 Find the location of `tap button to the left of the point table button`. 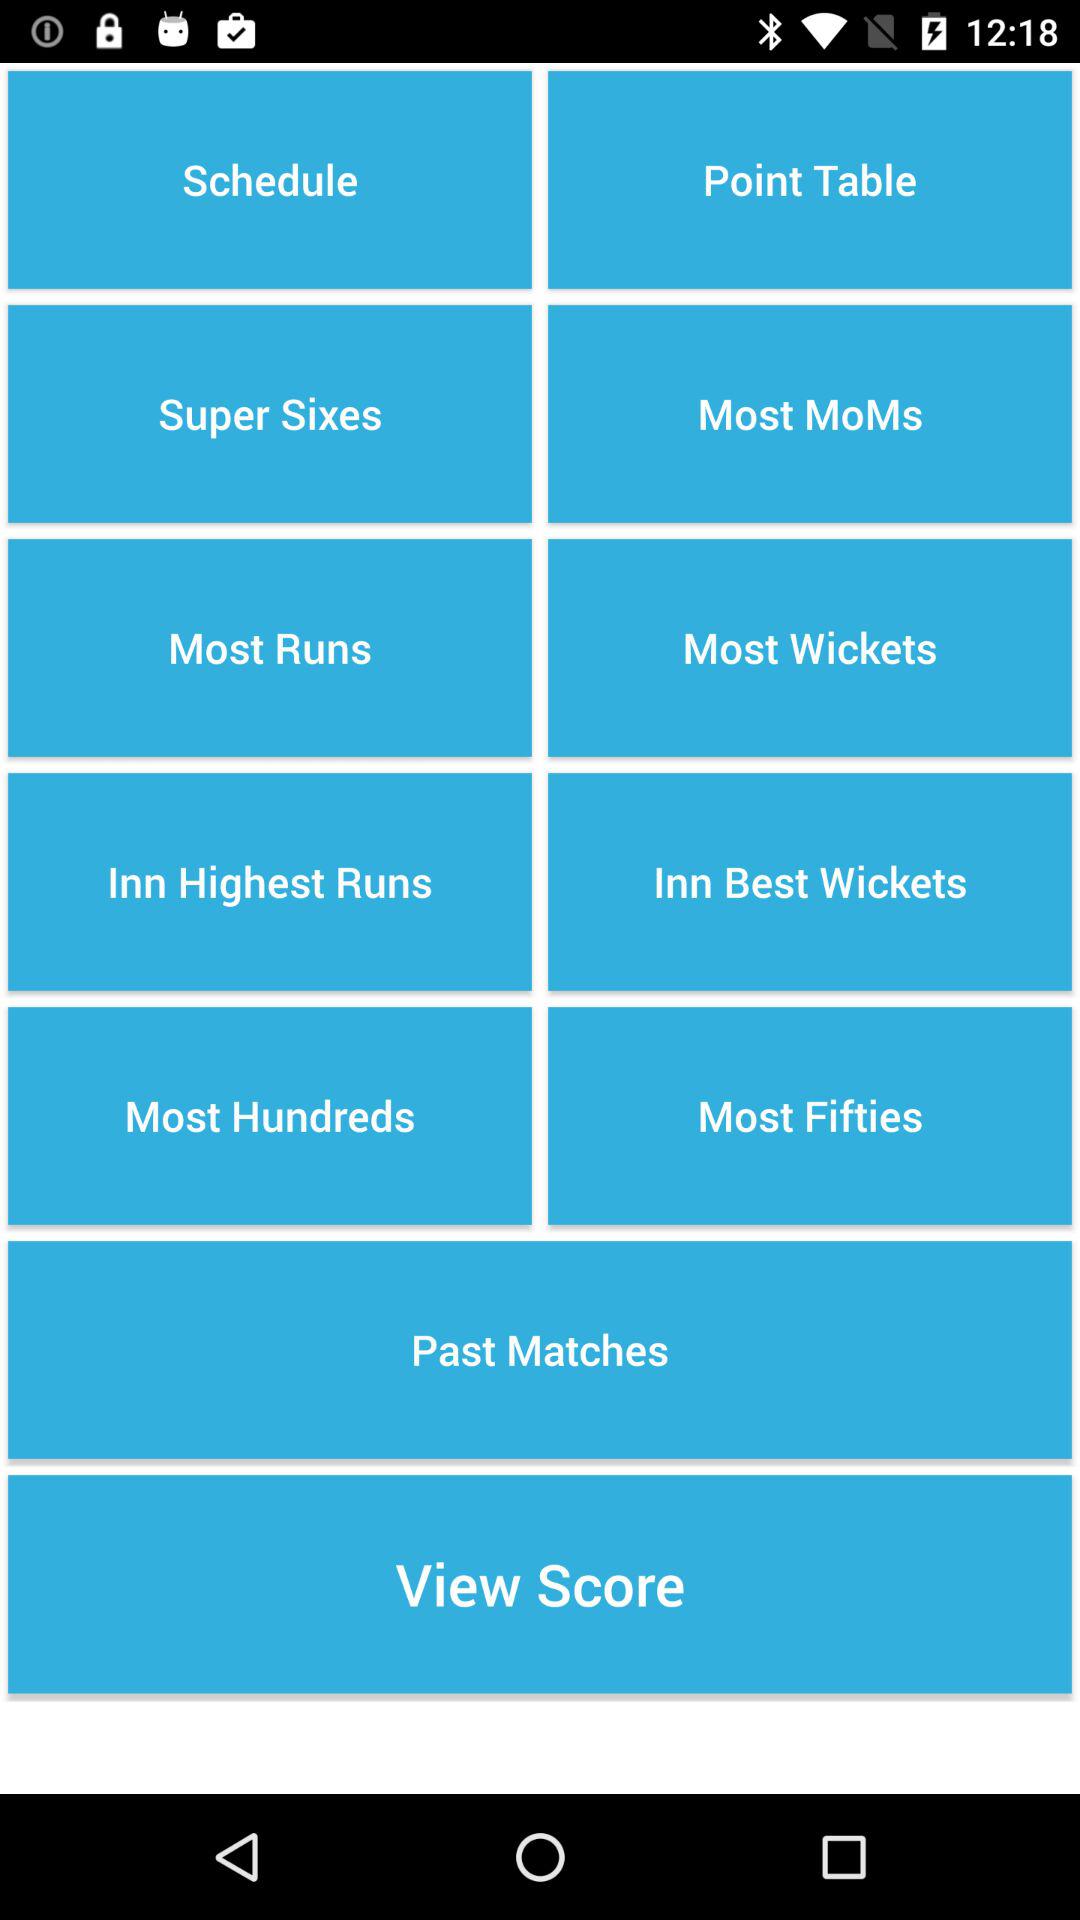

tap button to the left of the point table button is located at coordinates (270, 180).